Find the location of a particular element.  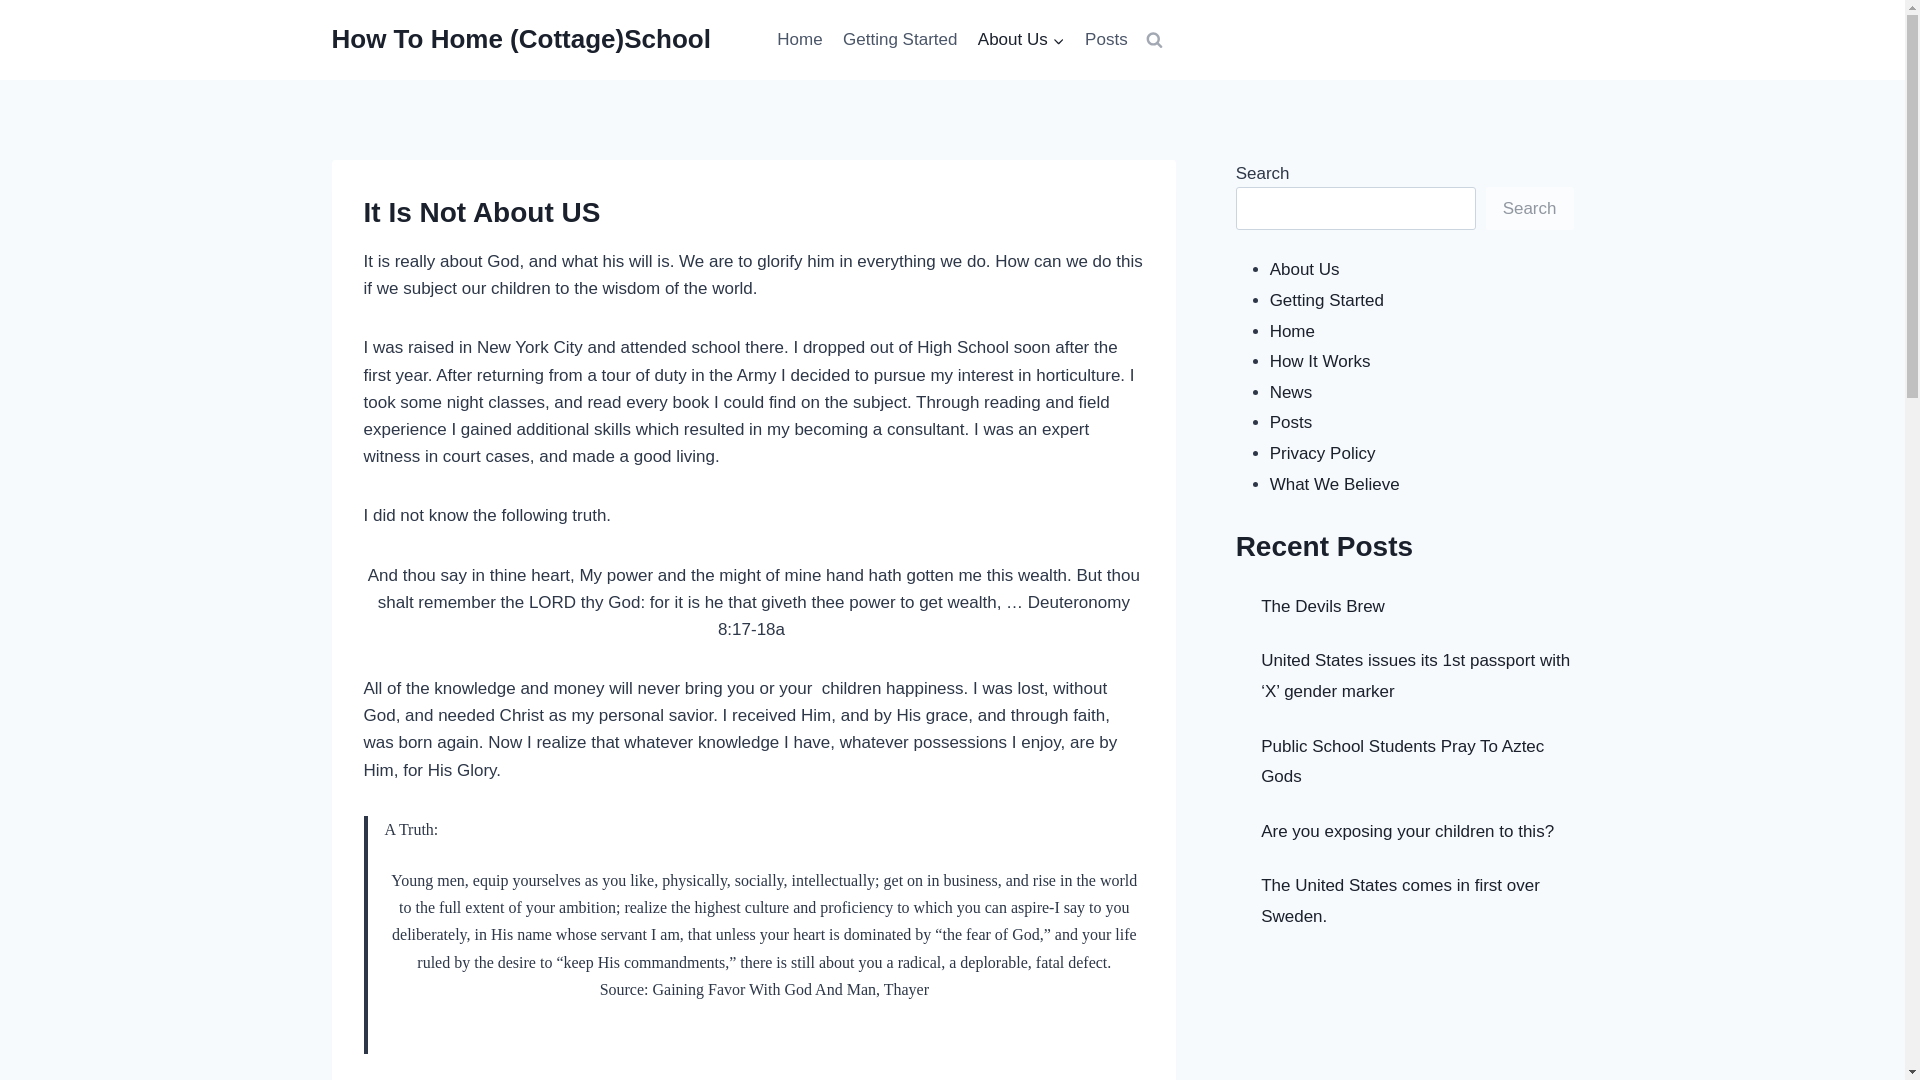

Public School Students Pray To Aztec Gods is located at coordinates (1402, 760).